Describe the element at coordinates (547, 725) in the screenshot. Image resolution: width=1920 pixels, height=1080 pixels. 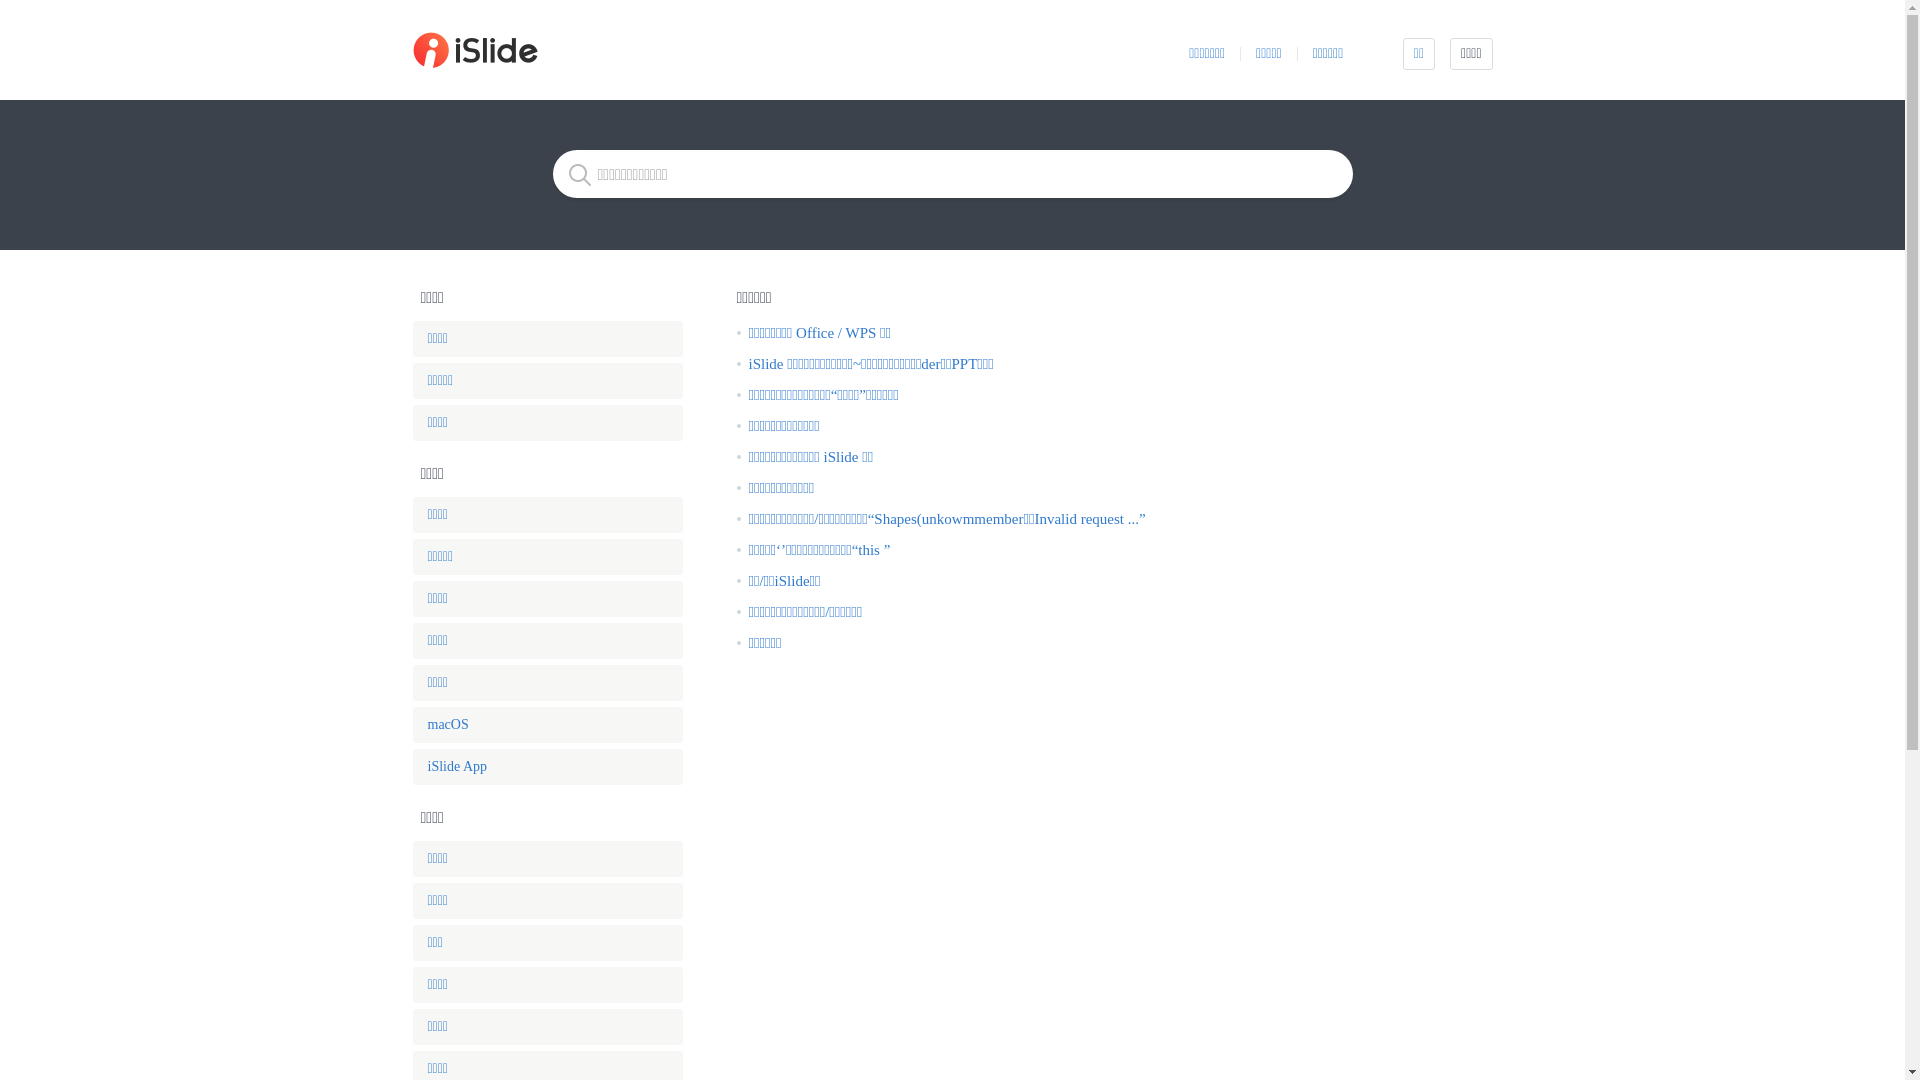
I see `macOS` at that location.